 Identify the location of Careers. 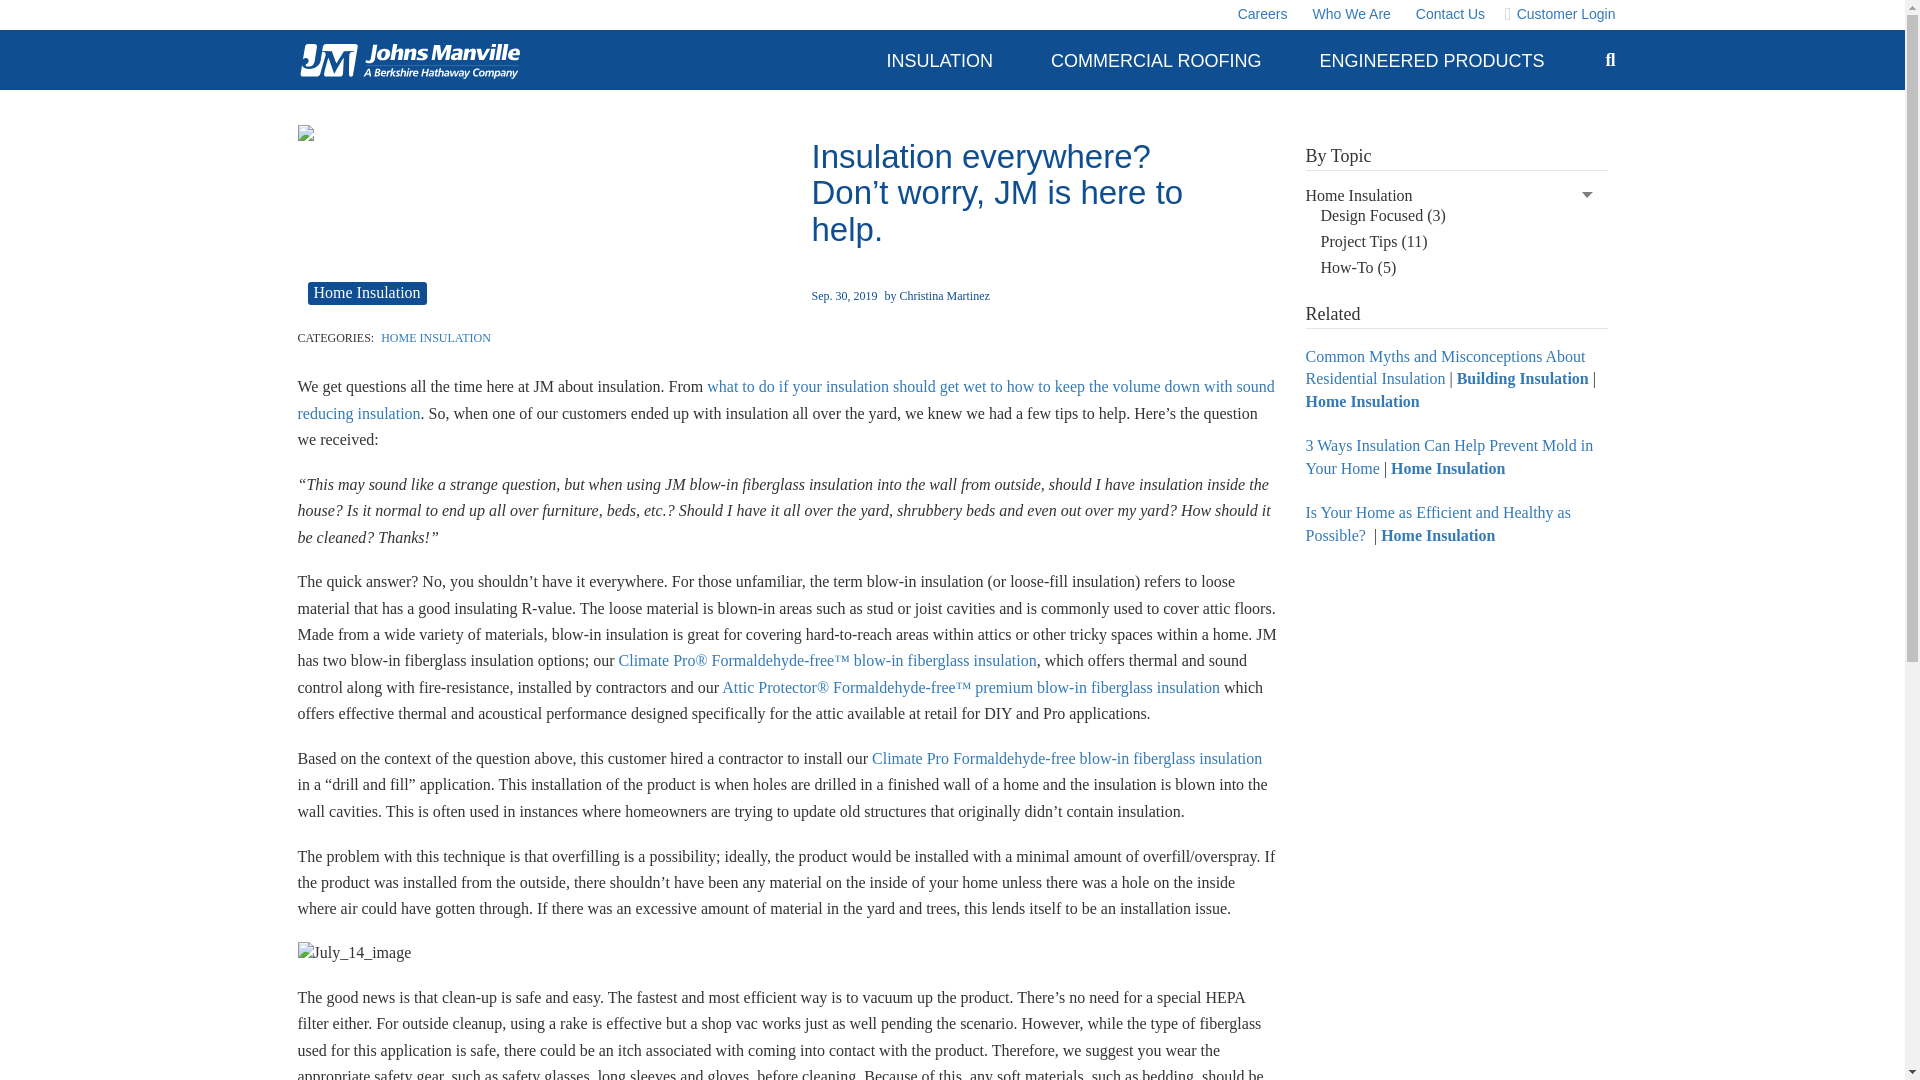
(1260, 14).